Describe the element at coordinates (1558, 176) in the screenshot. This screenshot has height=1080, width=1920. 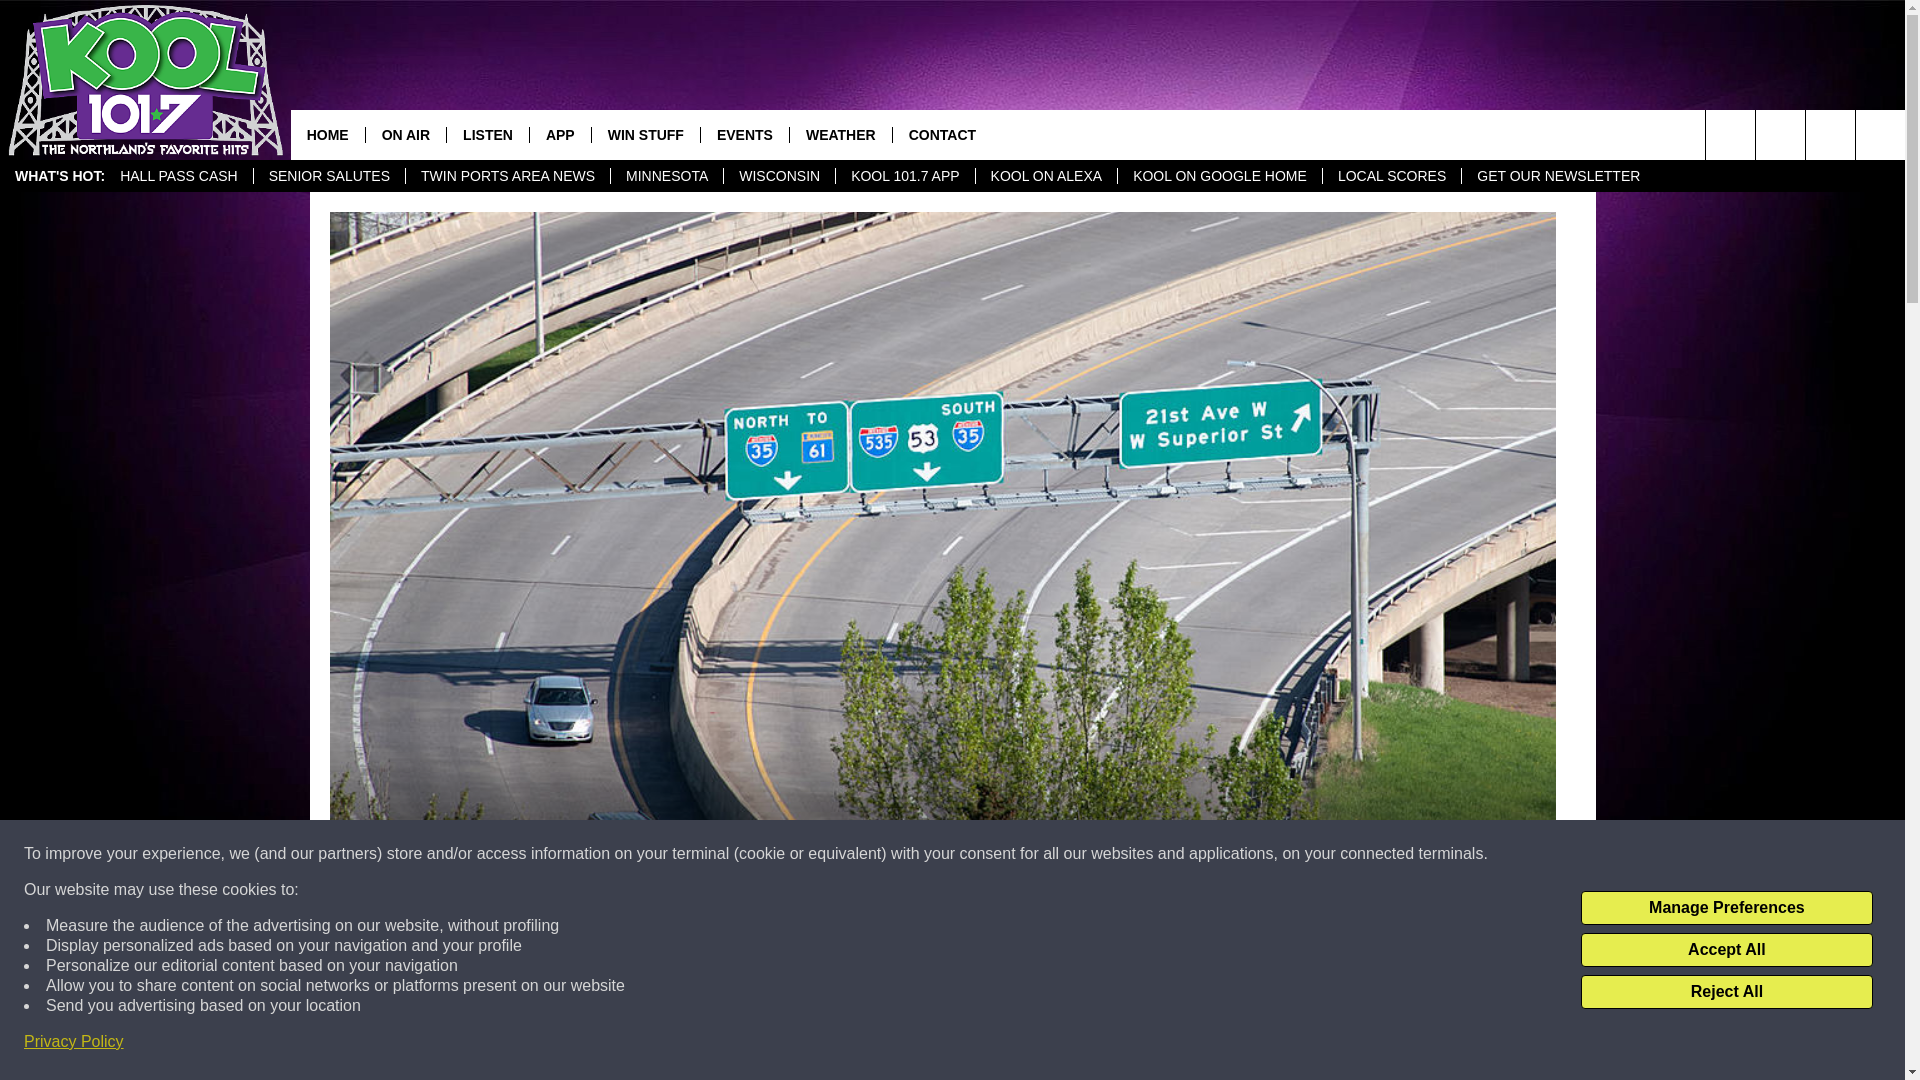
I see `GET OUR NEWSLETTER` at that location.